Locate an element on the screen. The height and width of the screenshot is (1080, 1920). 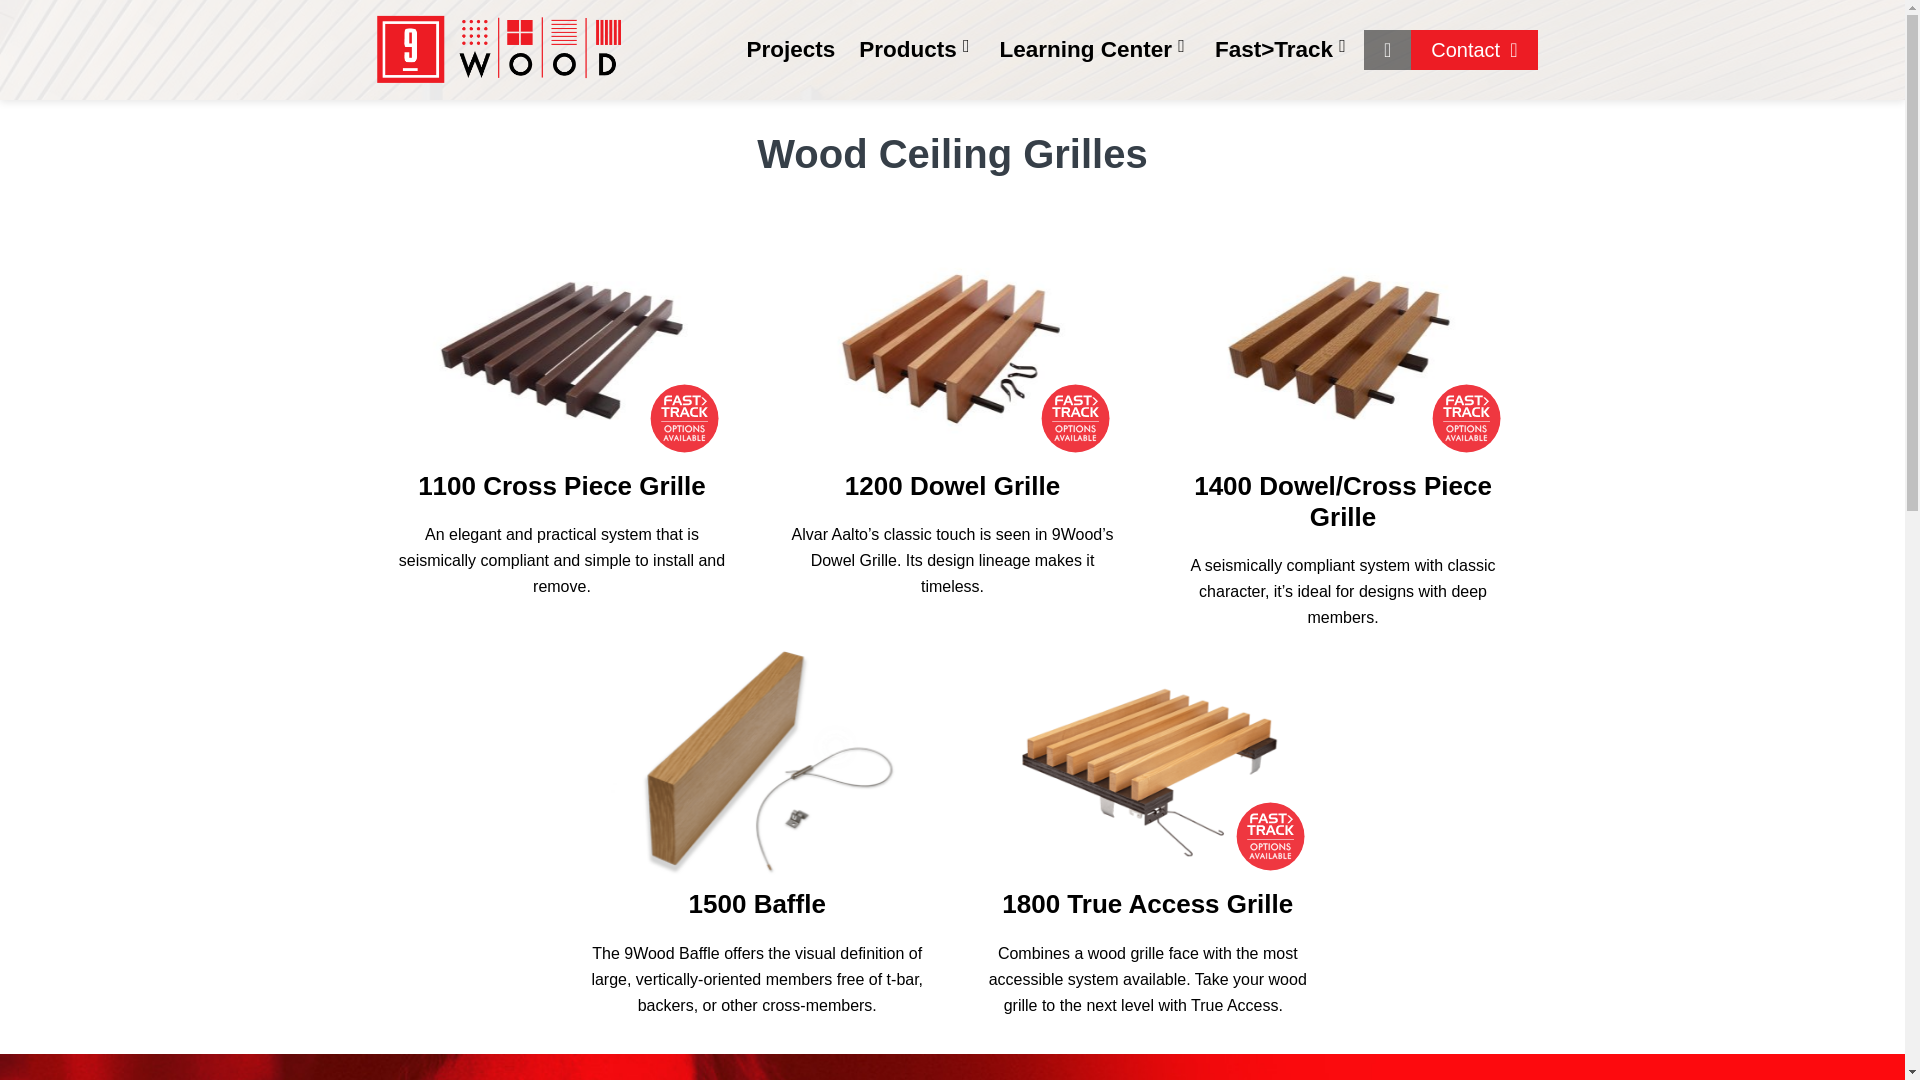
Products is located at coordinates (916, 50).